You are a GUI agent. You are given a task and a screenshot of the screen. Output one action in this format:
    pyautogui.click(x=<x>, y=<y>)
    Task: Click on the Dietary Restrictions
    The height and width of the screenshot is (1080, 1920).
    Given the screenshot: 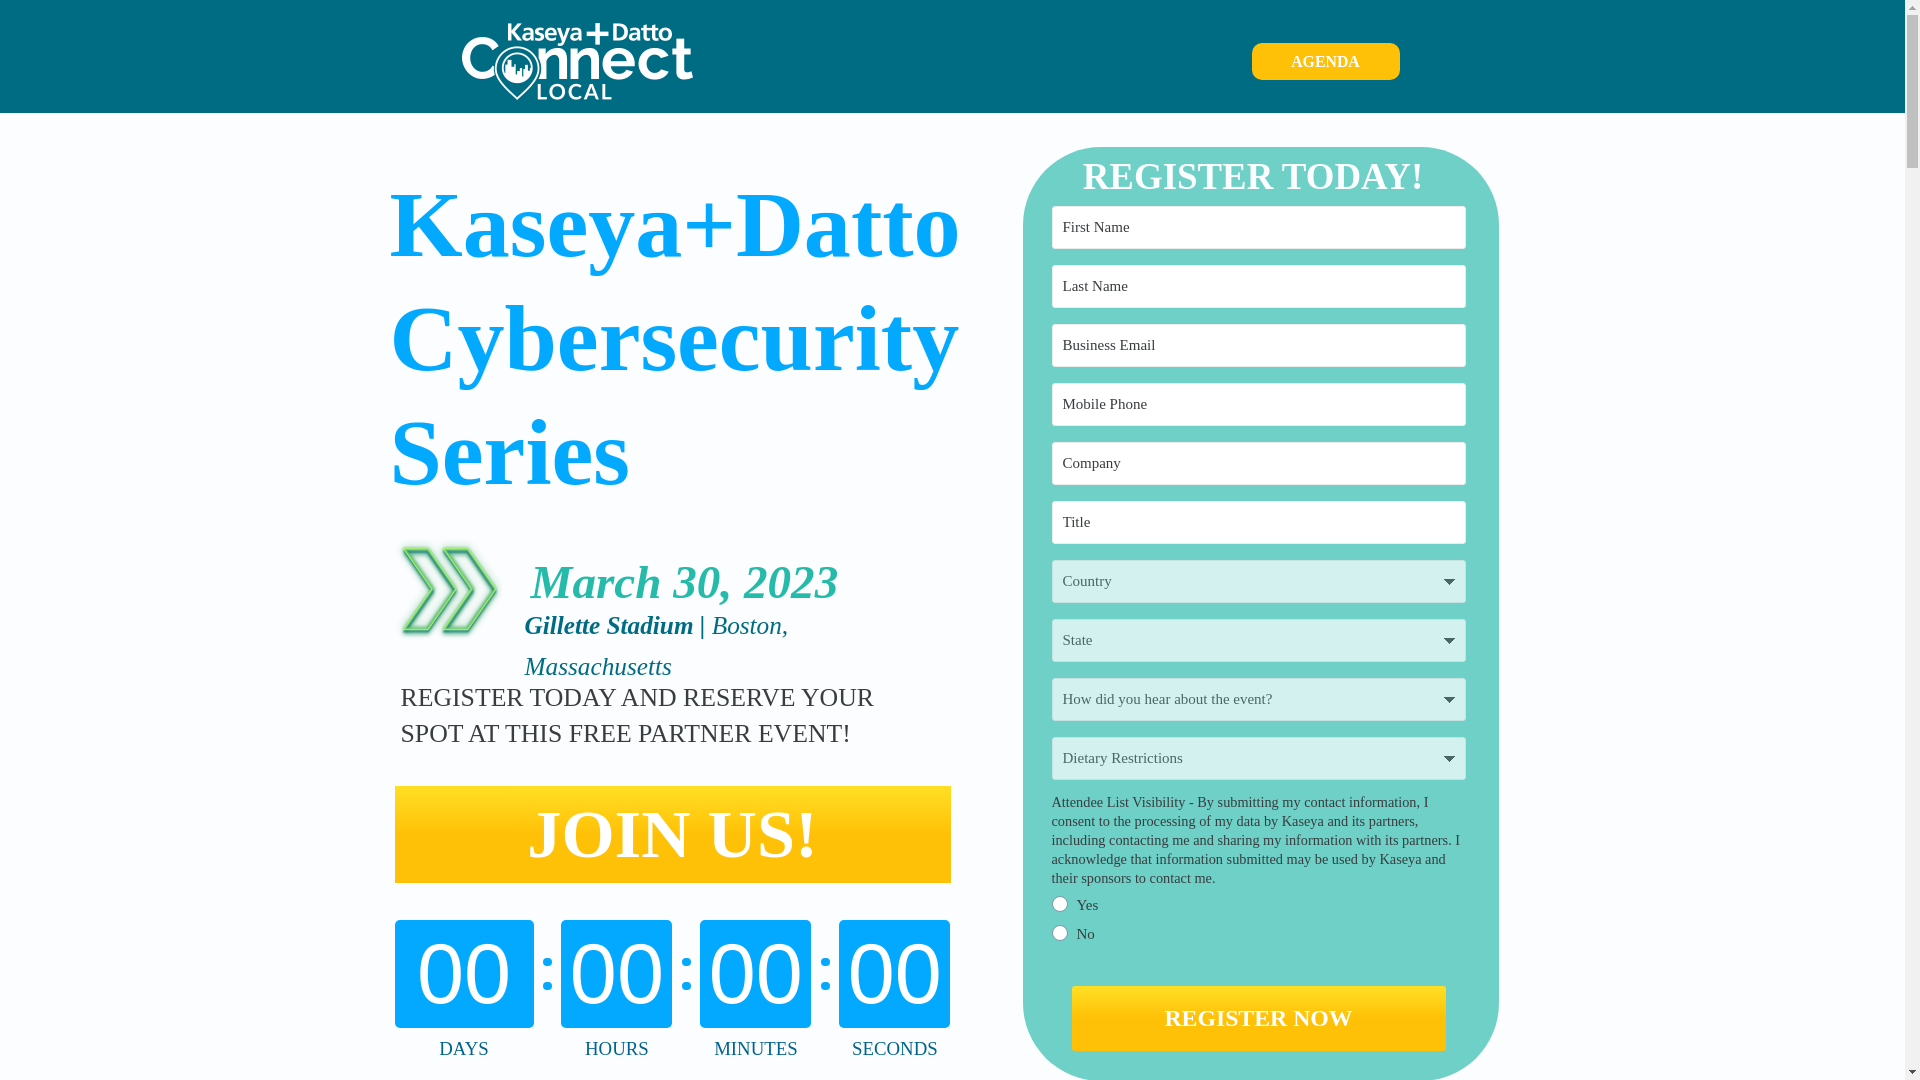 What is the action you would take?
    pyautogui.click(x=1259, y=758)
    